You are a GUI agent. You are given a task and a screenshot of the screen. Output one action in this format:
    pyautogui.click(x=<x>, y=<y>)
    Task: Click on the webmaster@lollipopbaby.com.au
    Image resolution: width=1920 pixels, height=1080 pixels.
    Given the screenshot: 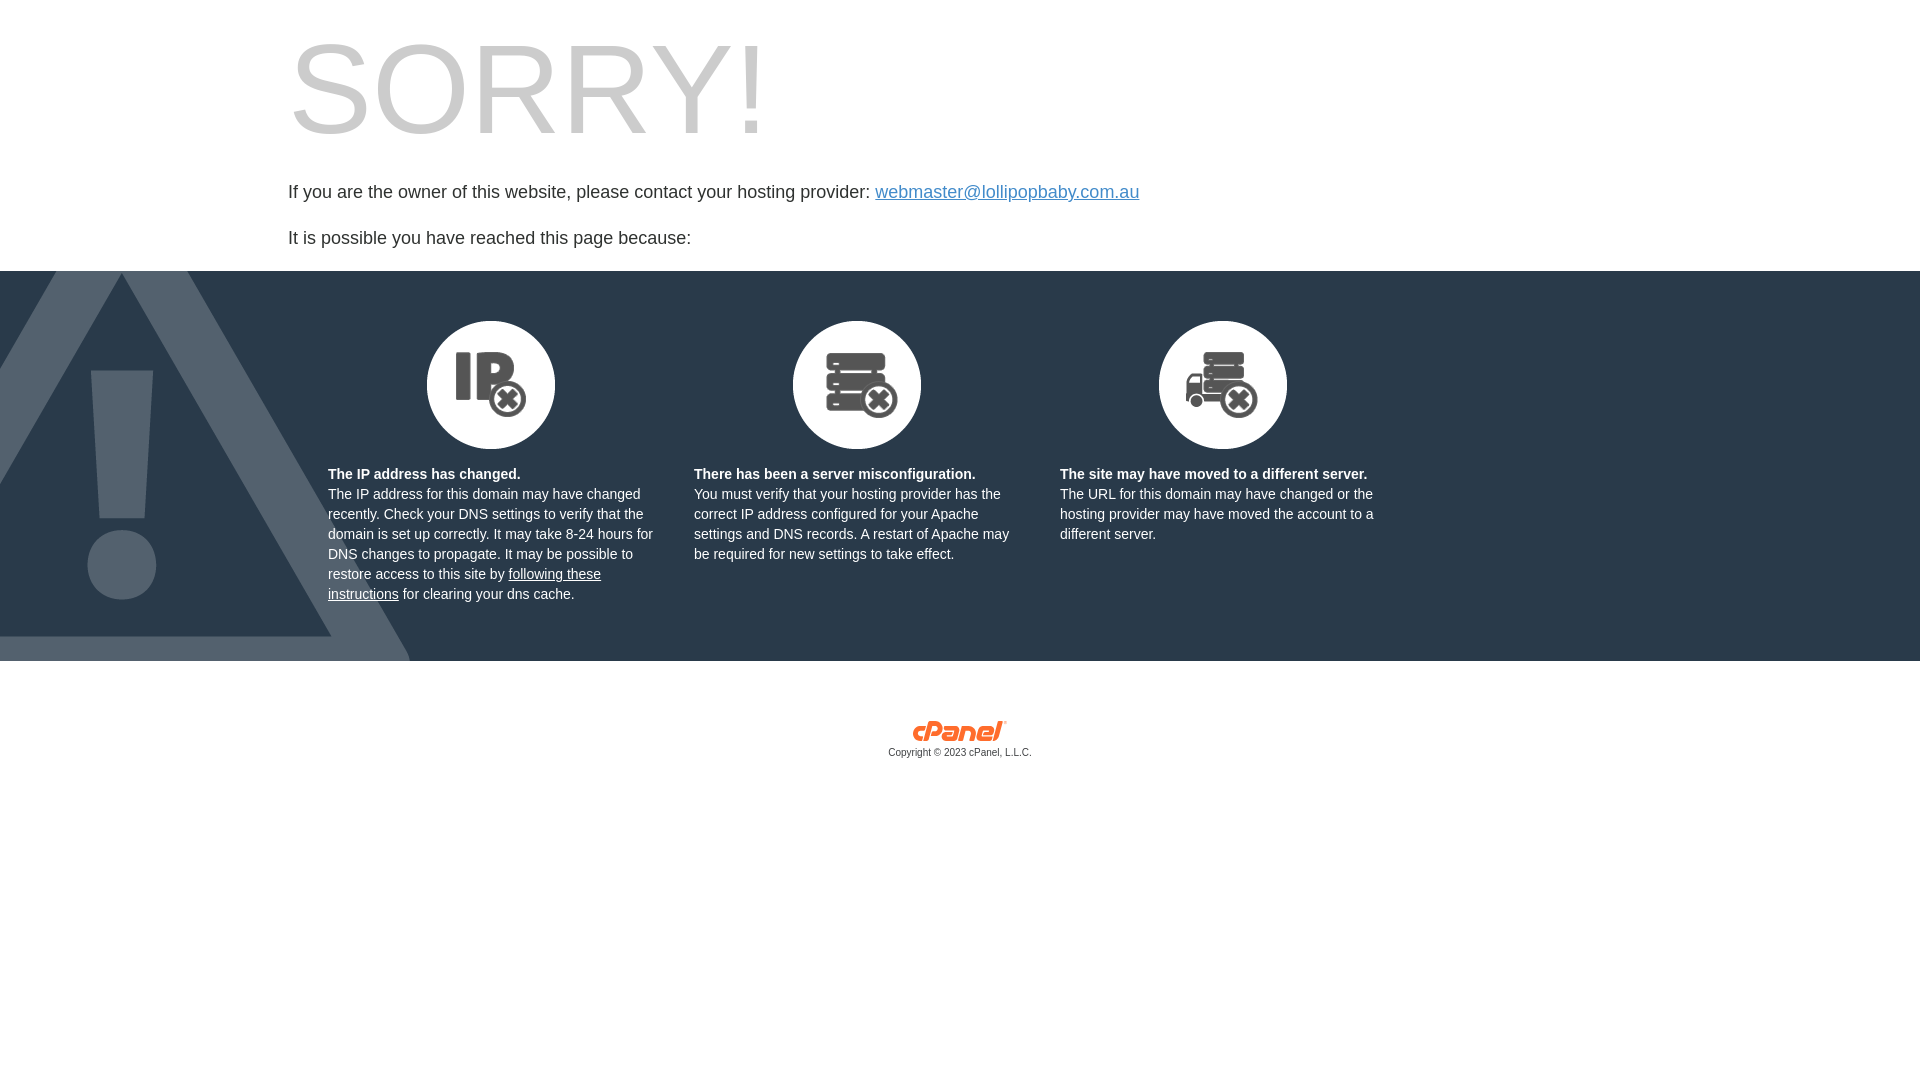 What is the action you would take?
    pyautogui.click(x=1007, y=192)
    